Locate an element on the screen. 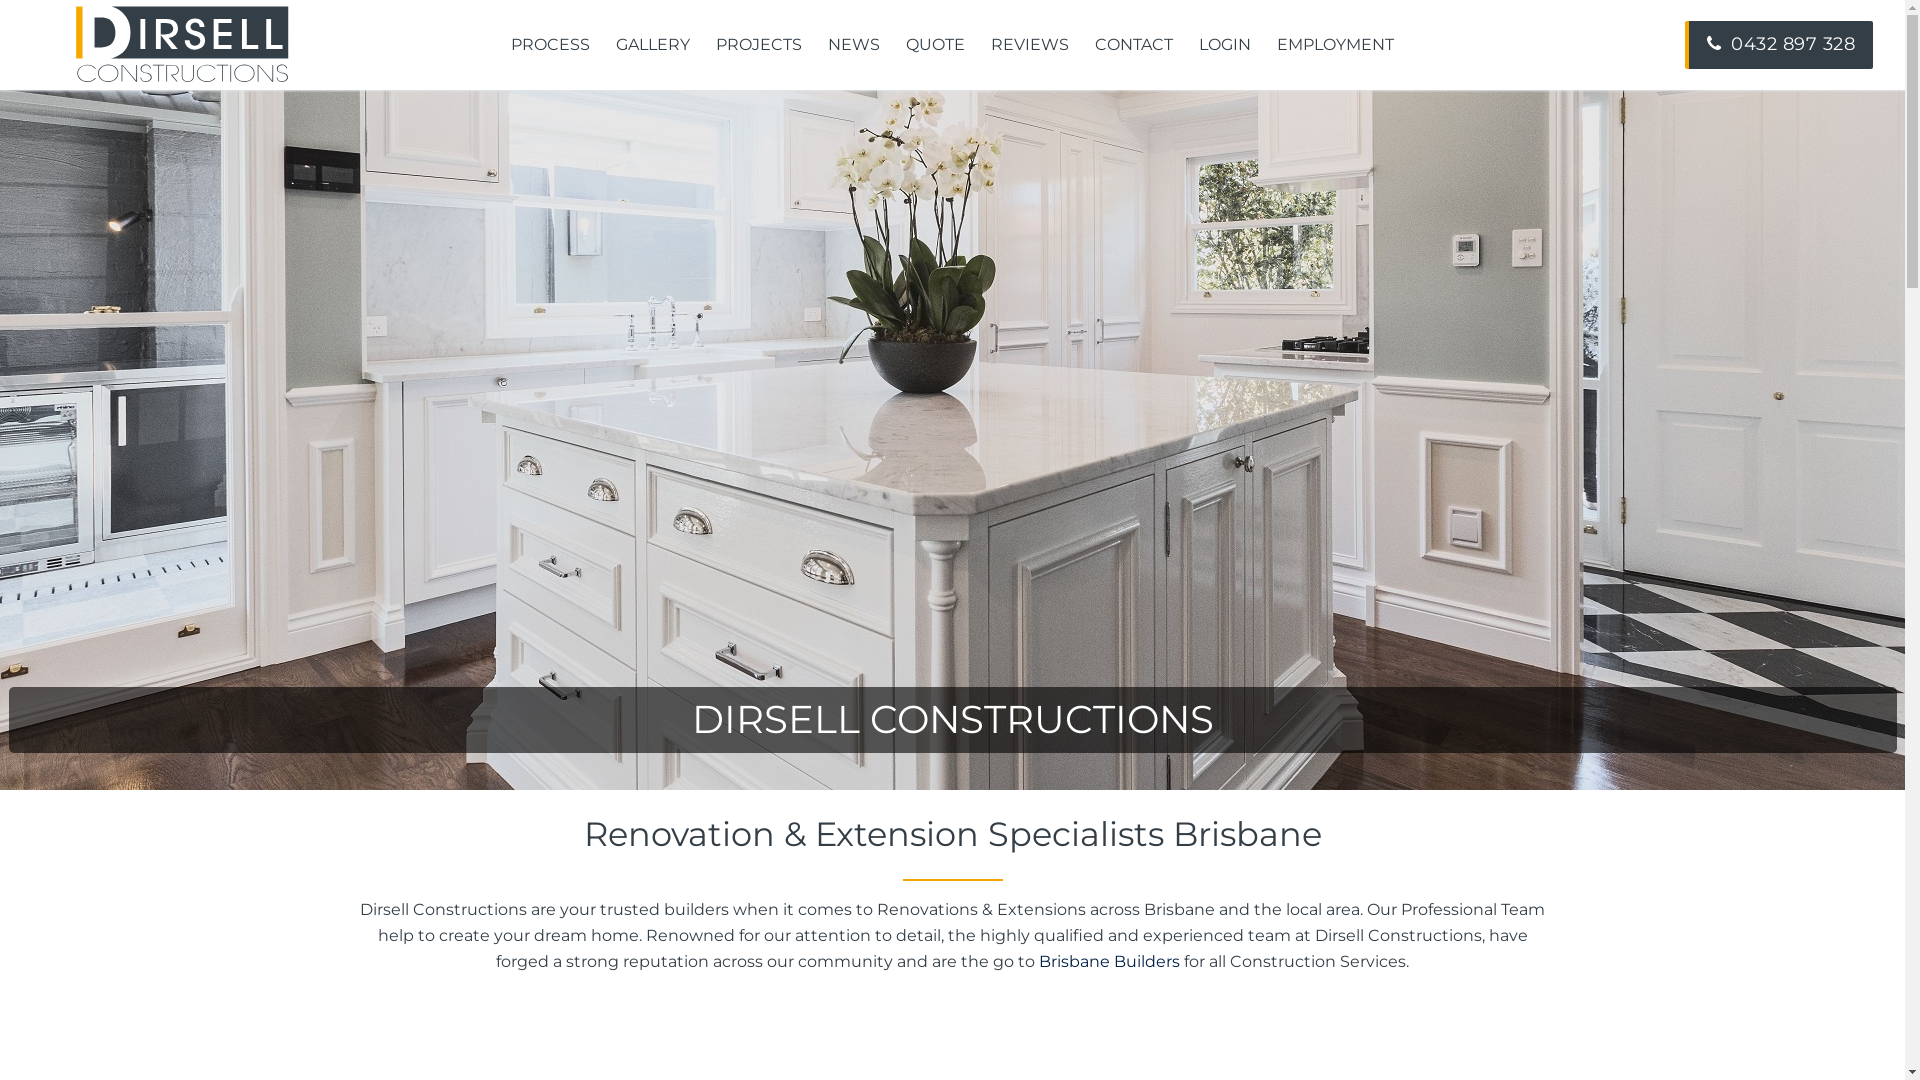  PROCESS is located at coordinates (550, 45).